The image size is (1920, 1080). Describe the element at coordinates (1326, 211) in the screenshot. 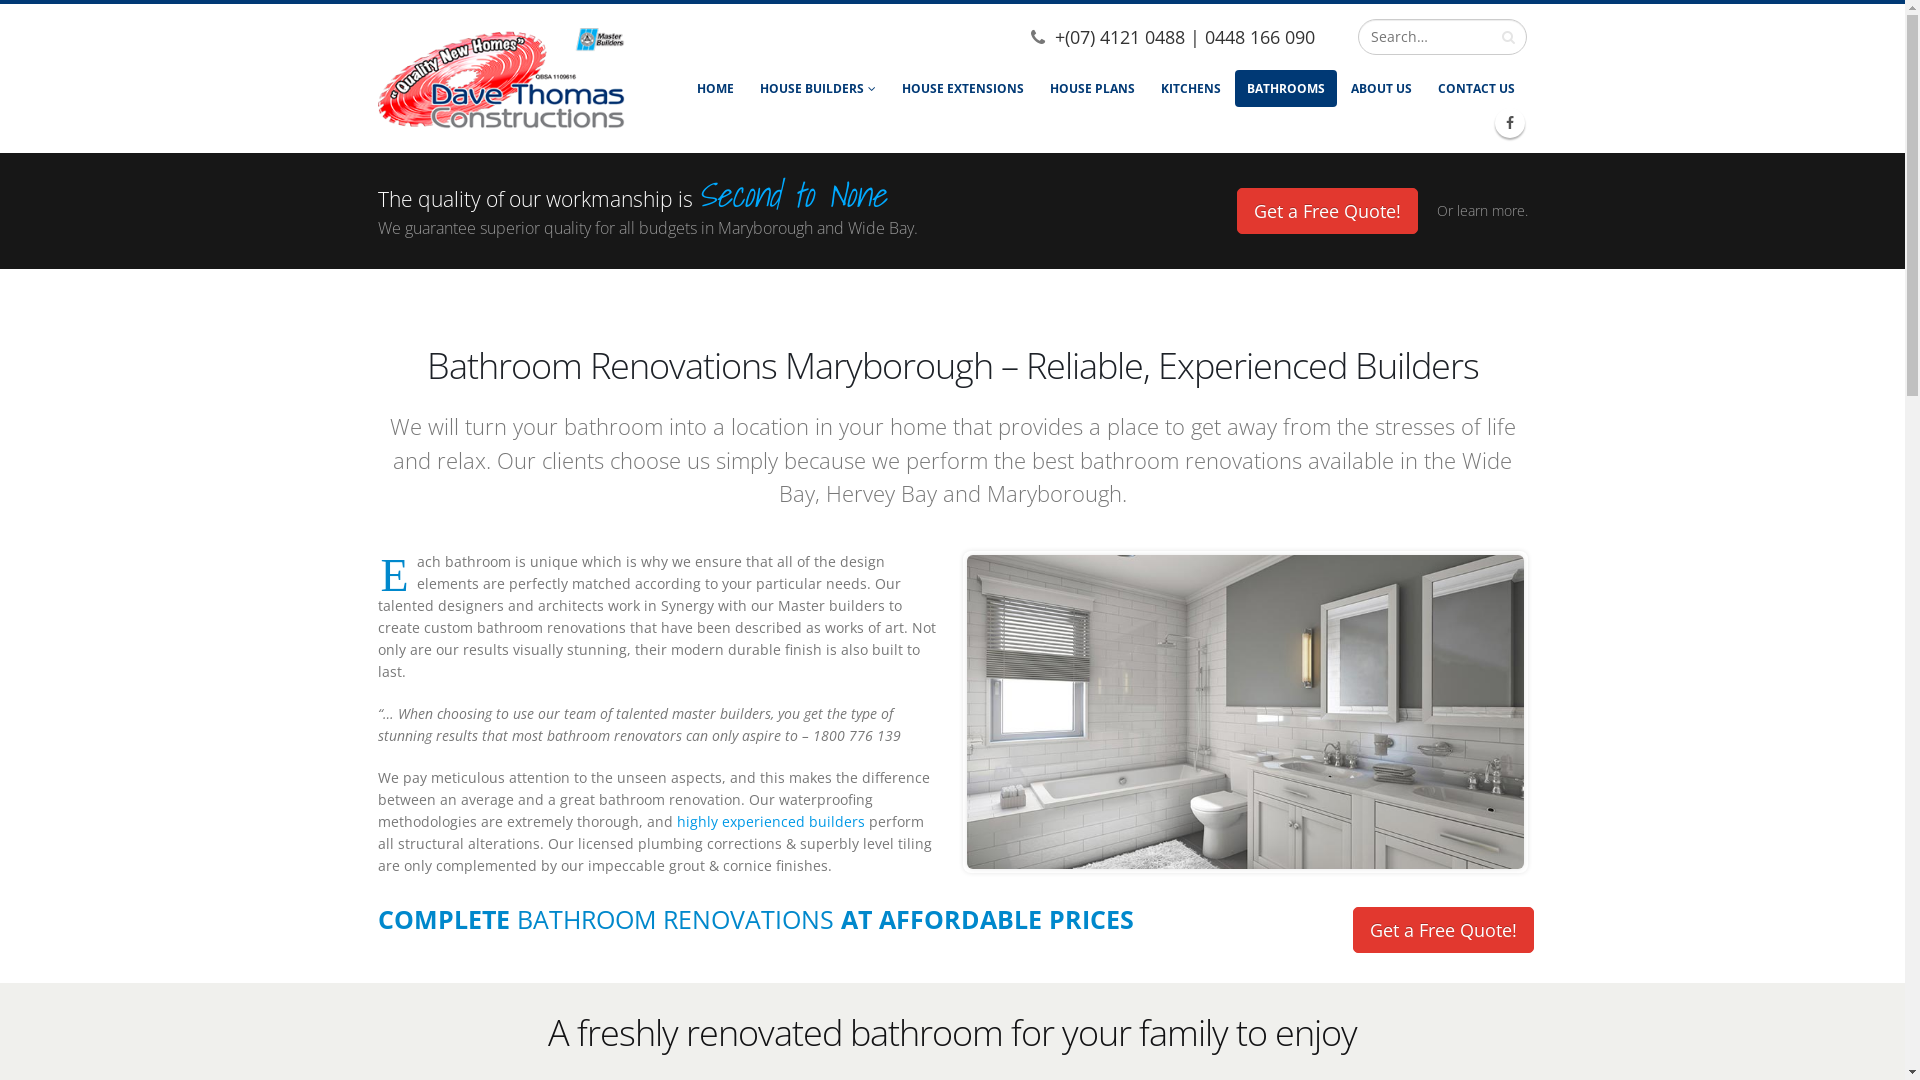

I see `Get a Free Quote!` at that location.